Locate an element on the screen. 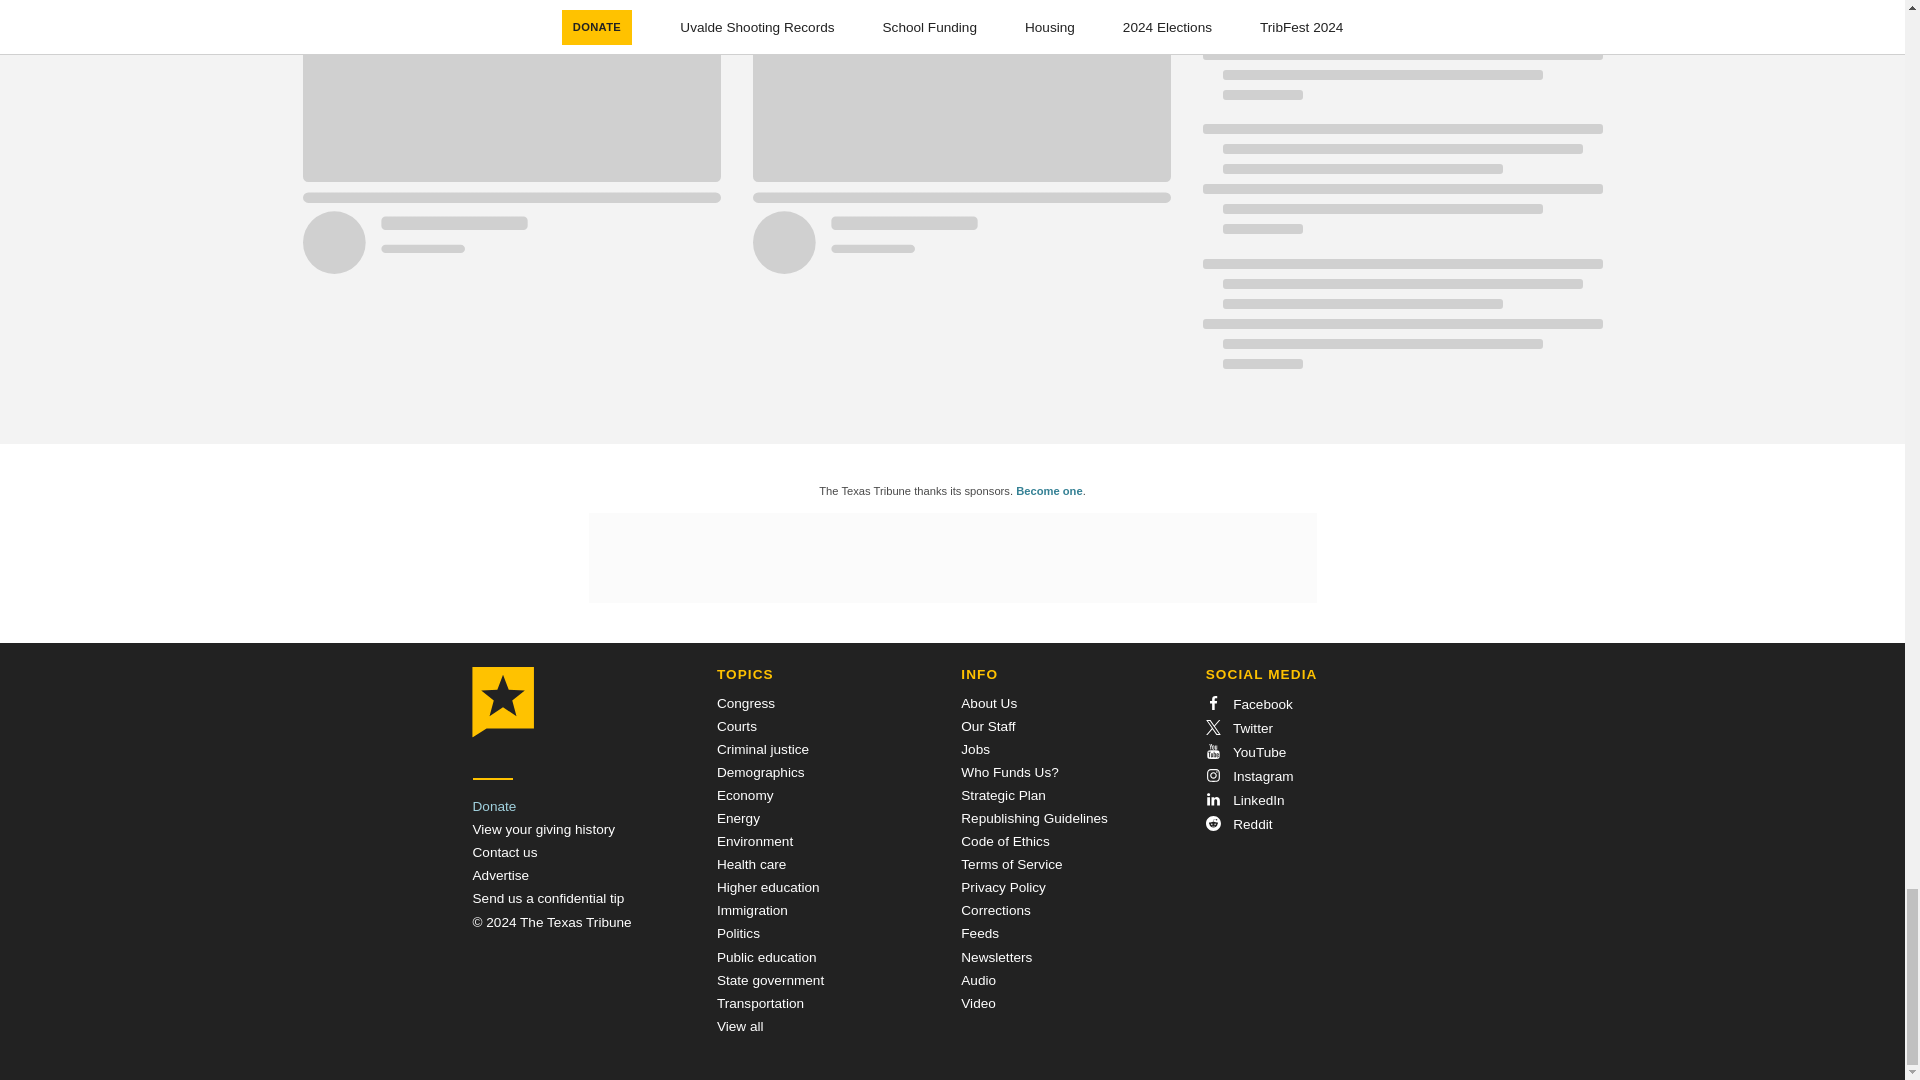 The height and width of the screenshot is (1080, 1920). Audio is located at coordinates (978, 980).